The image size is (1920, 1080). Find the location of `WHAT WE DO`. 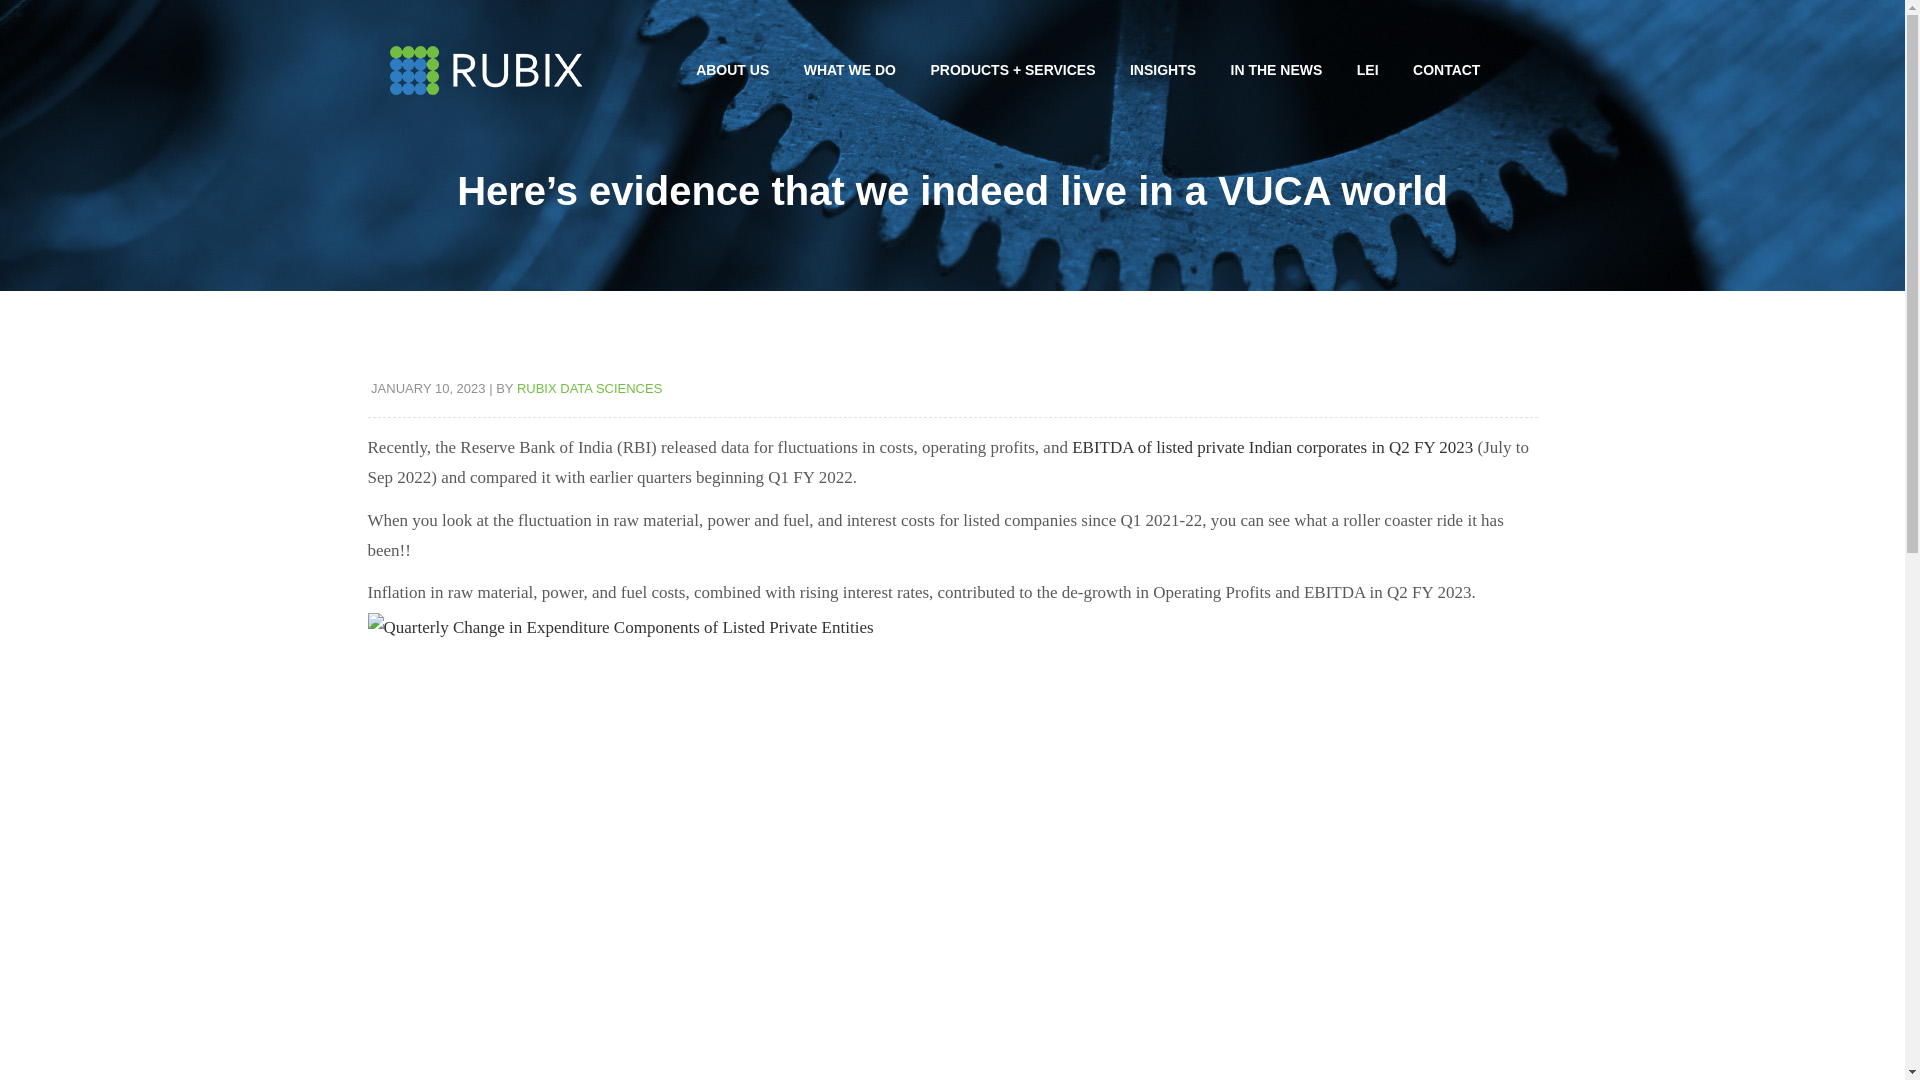

WHAT WE DO is located at coordinates (850, 70).